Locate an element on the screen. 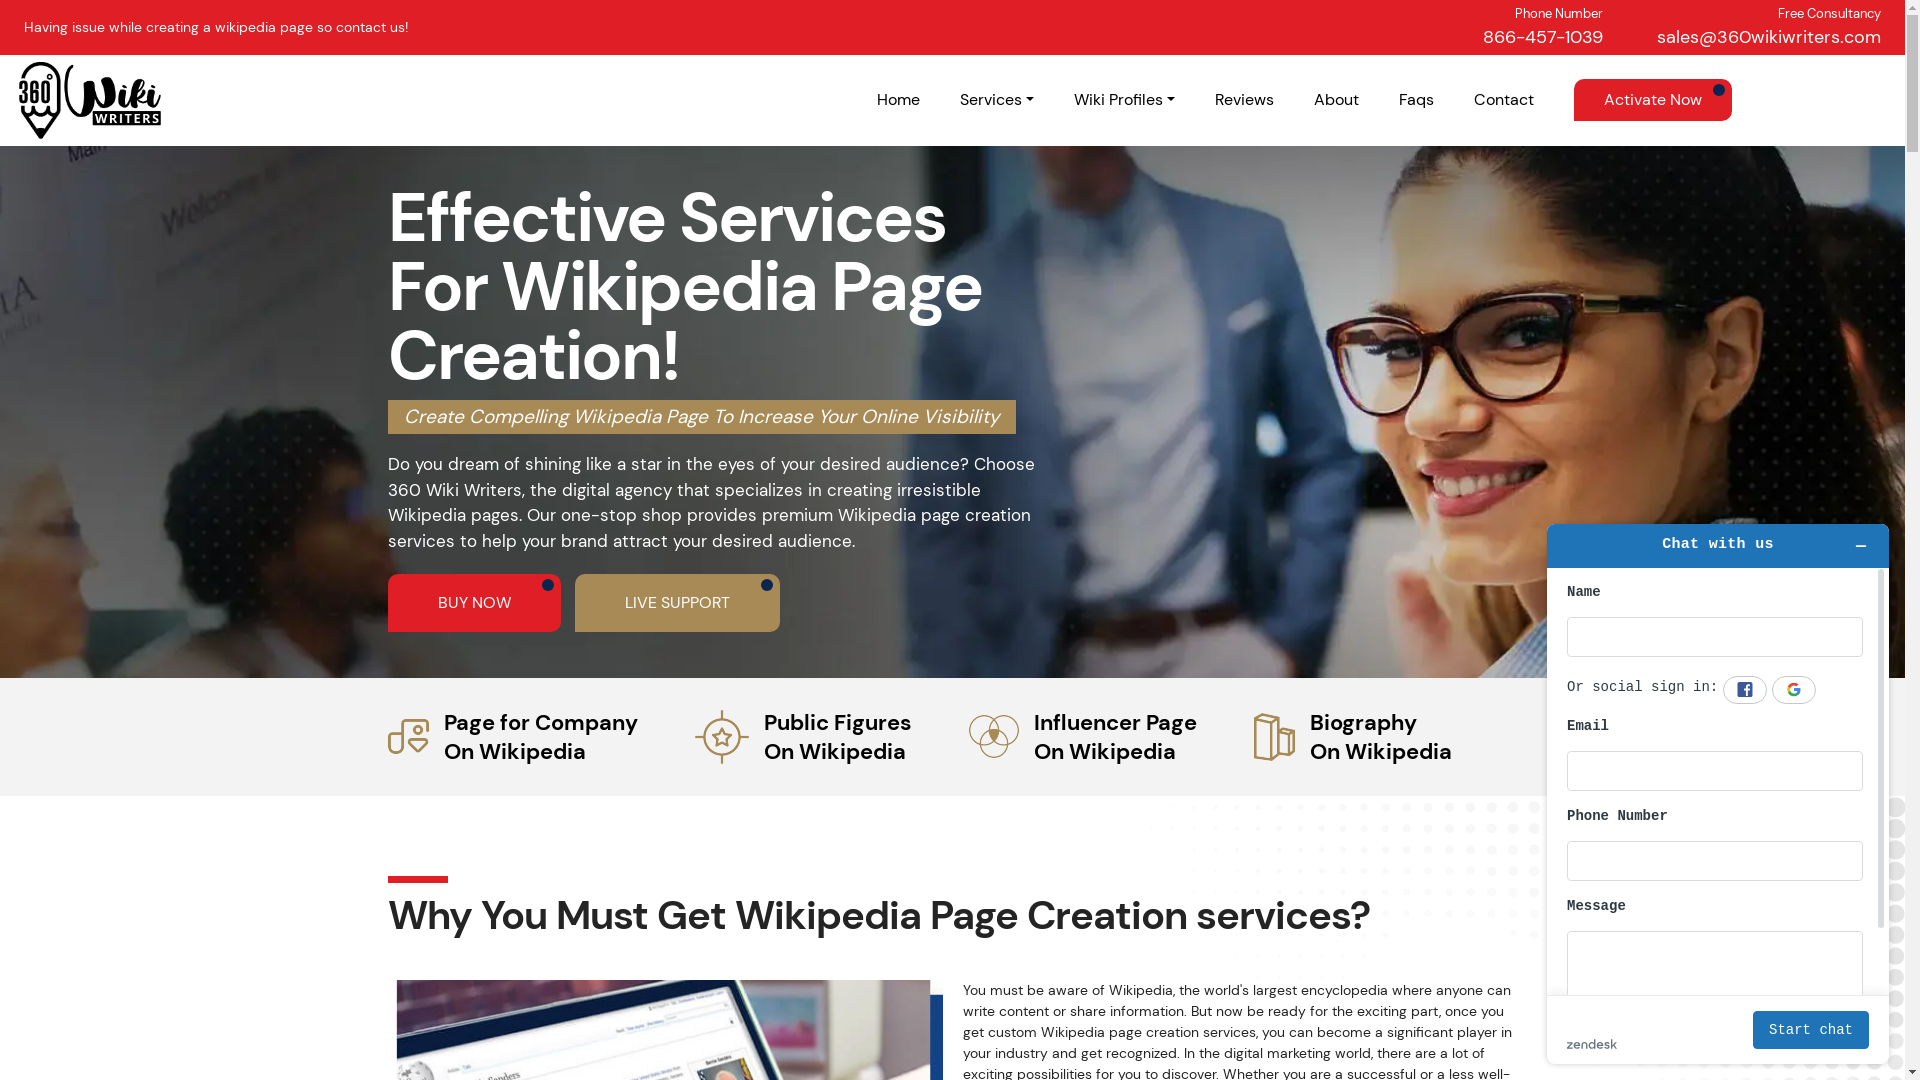  866-457-1039 is located at coordinates (1543, 36).